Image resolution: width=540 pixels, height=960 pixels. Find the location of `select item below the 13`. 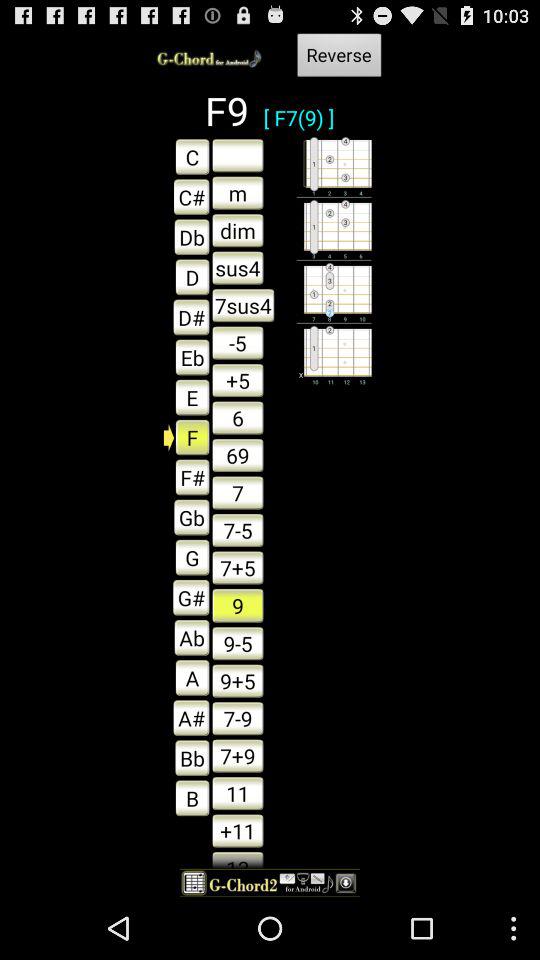

select item below the 13 is located at coordinates (270, 882).